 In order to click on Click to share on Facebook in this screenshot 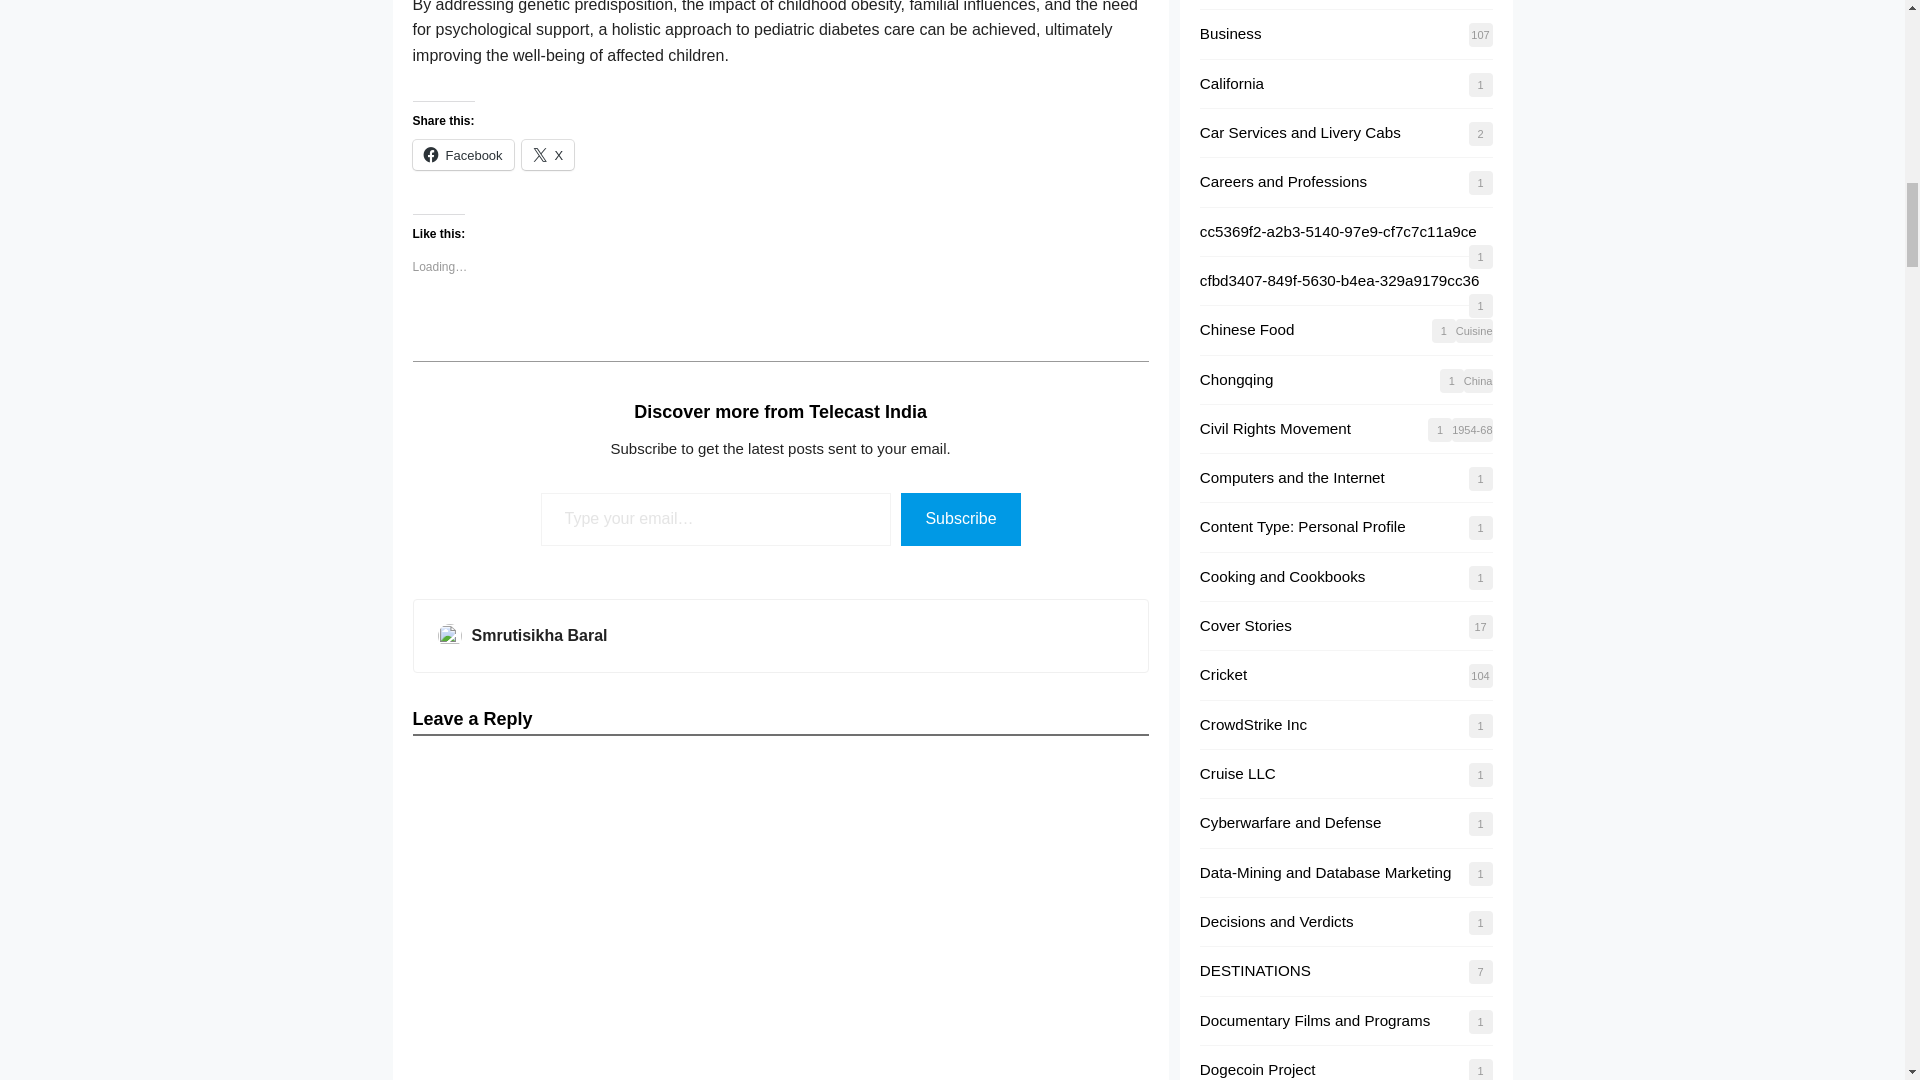, I will do `click(462, 154)`.